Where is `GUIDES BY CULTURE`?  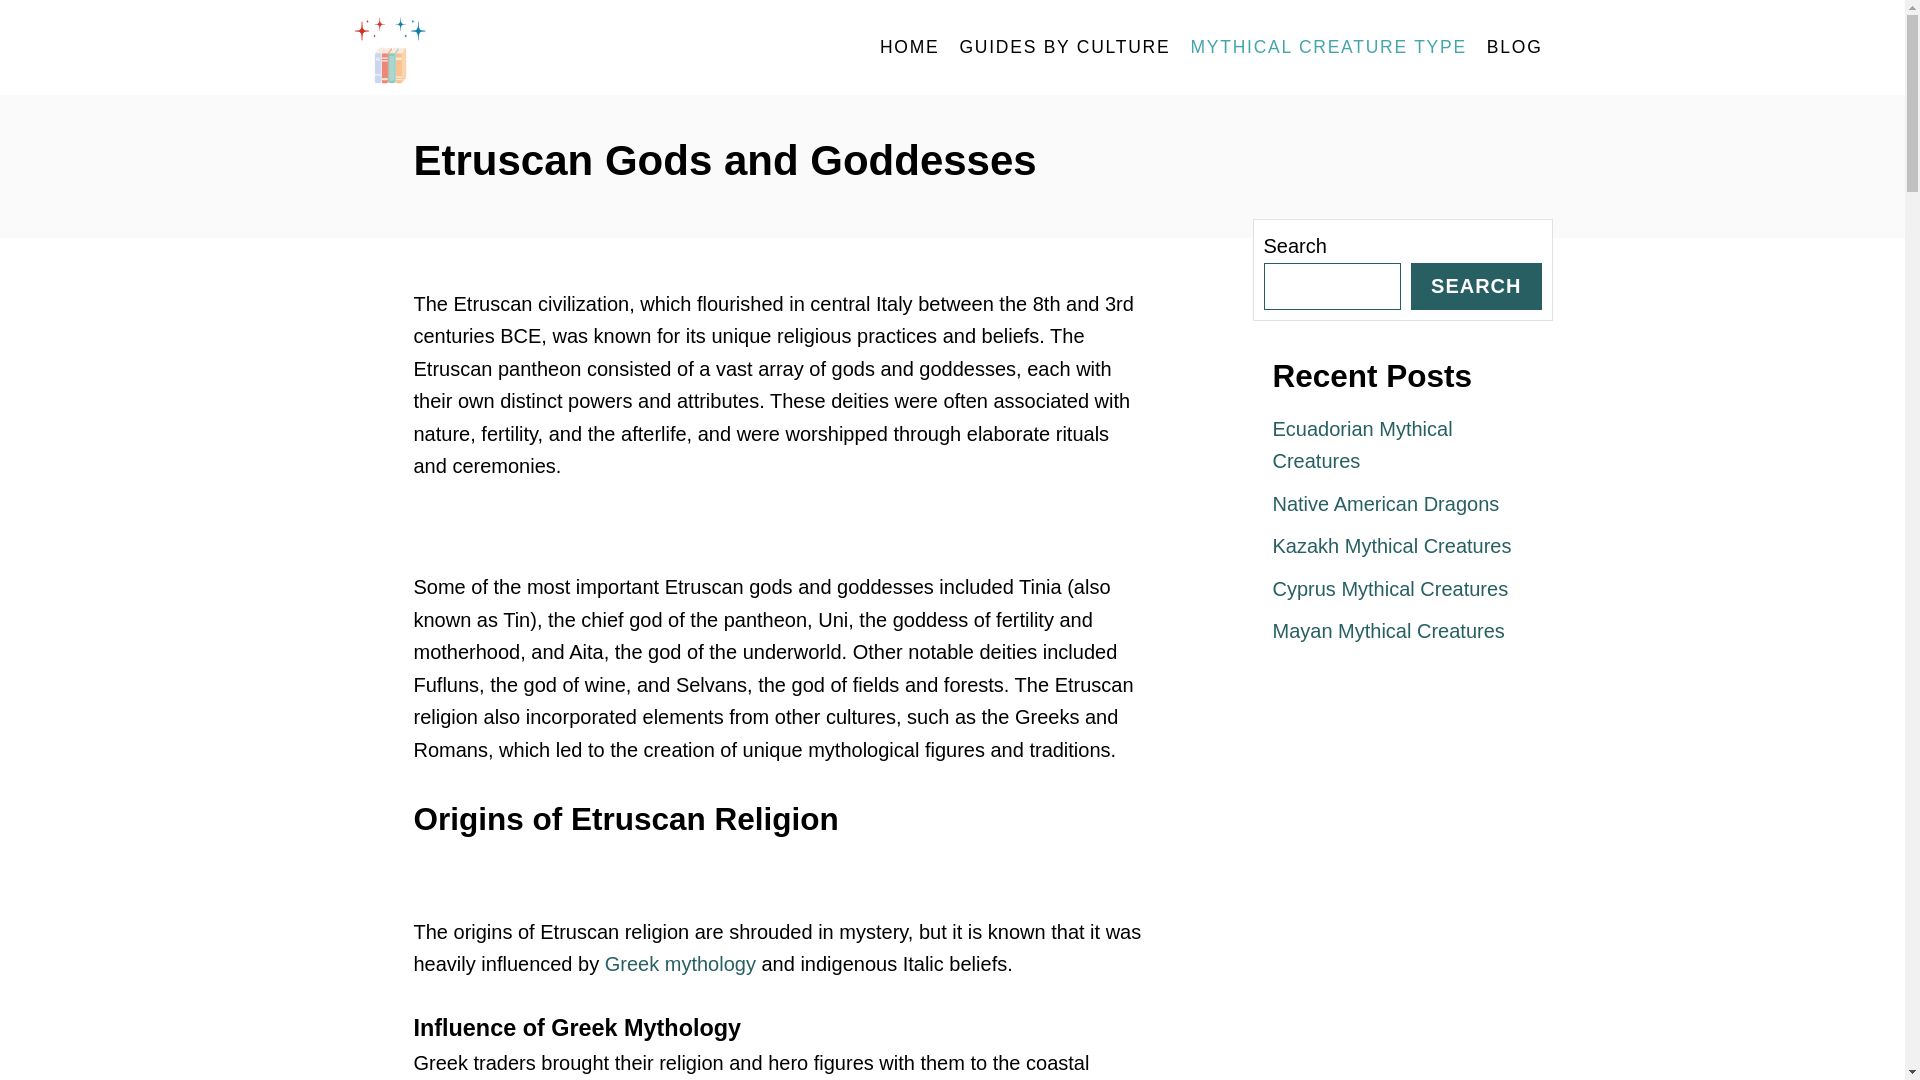 GUIDES BY CULTURE is located at coordinates (1064, 48).